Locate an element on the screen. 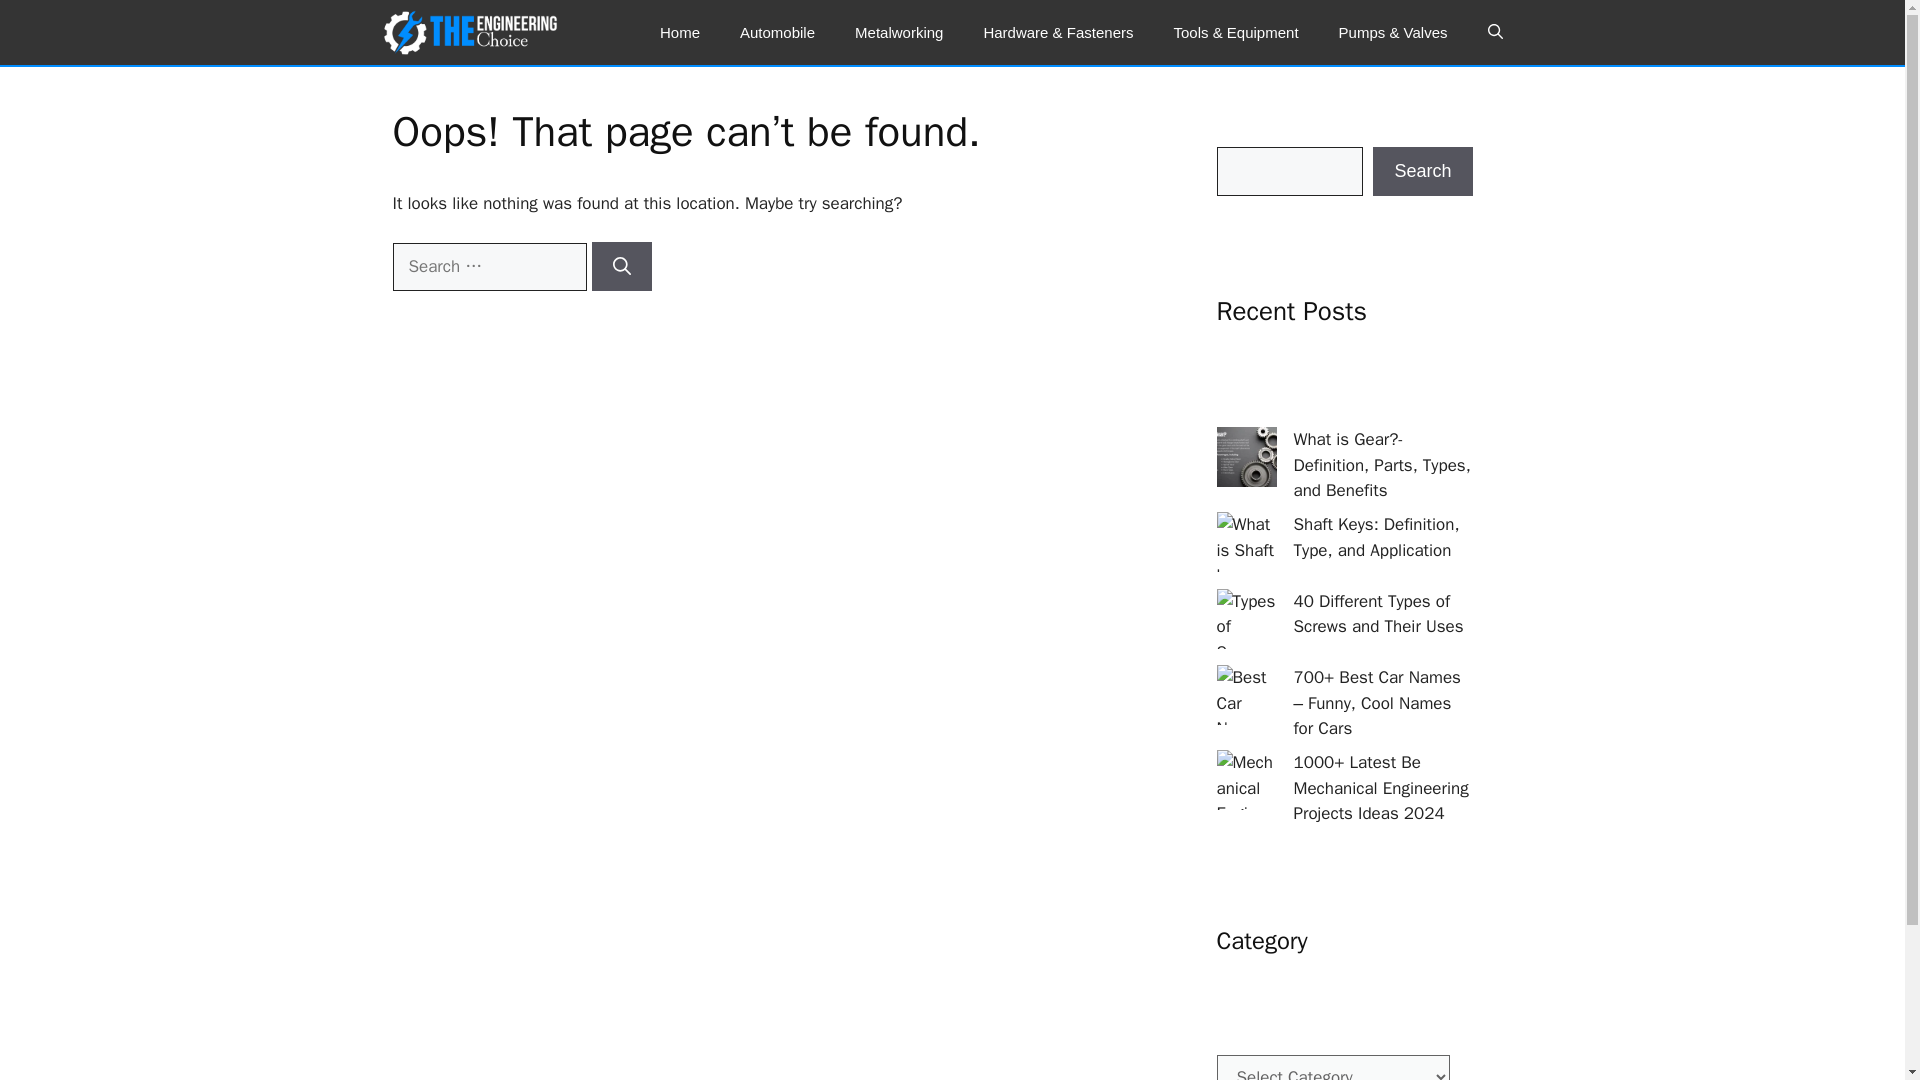  The Engineering Choice is located at coordinates (470, 32).